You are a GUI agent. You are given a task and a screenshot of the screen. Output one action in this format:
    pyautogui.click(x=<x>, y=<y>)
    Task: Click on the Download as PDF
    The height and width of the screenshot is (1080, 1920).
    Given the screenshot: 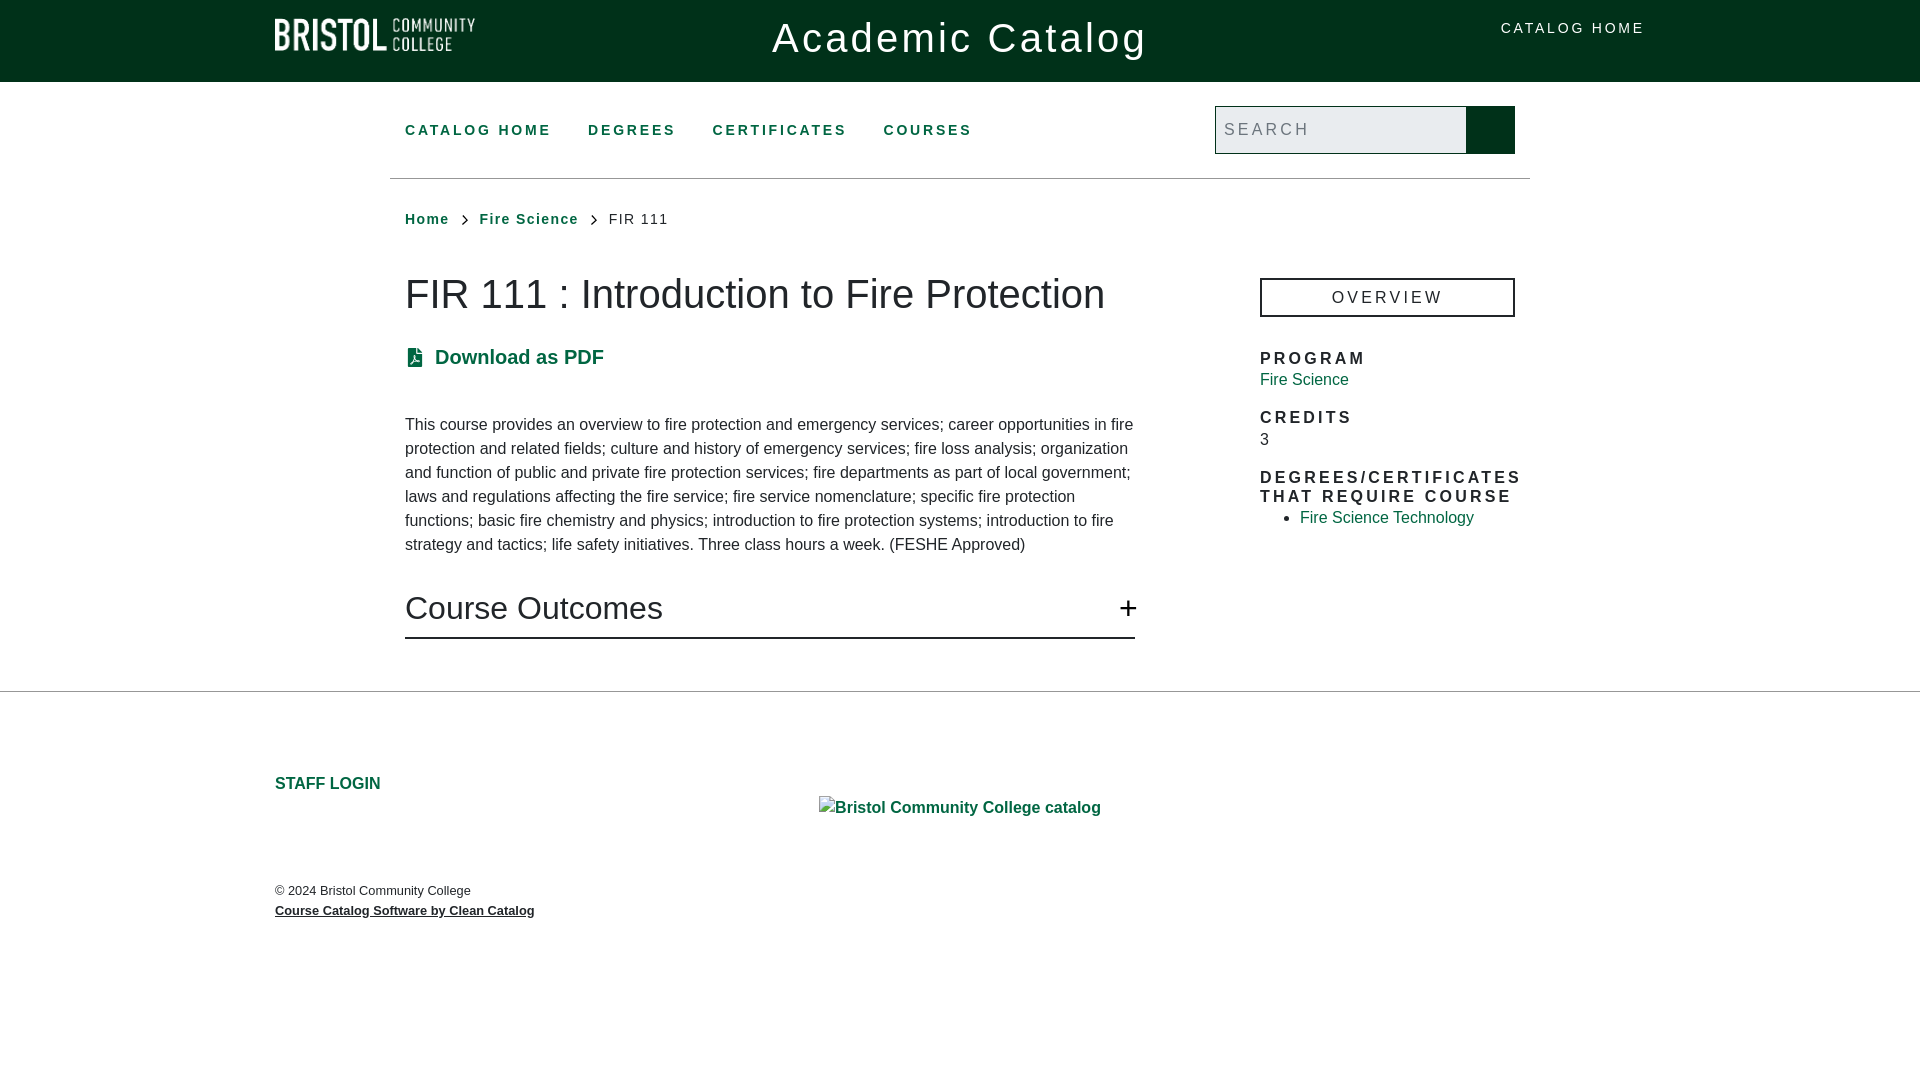 What is the action you would take?
    pyautogui.click(x=520, y=357)
    